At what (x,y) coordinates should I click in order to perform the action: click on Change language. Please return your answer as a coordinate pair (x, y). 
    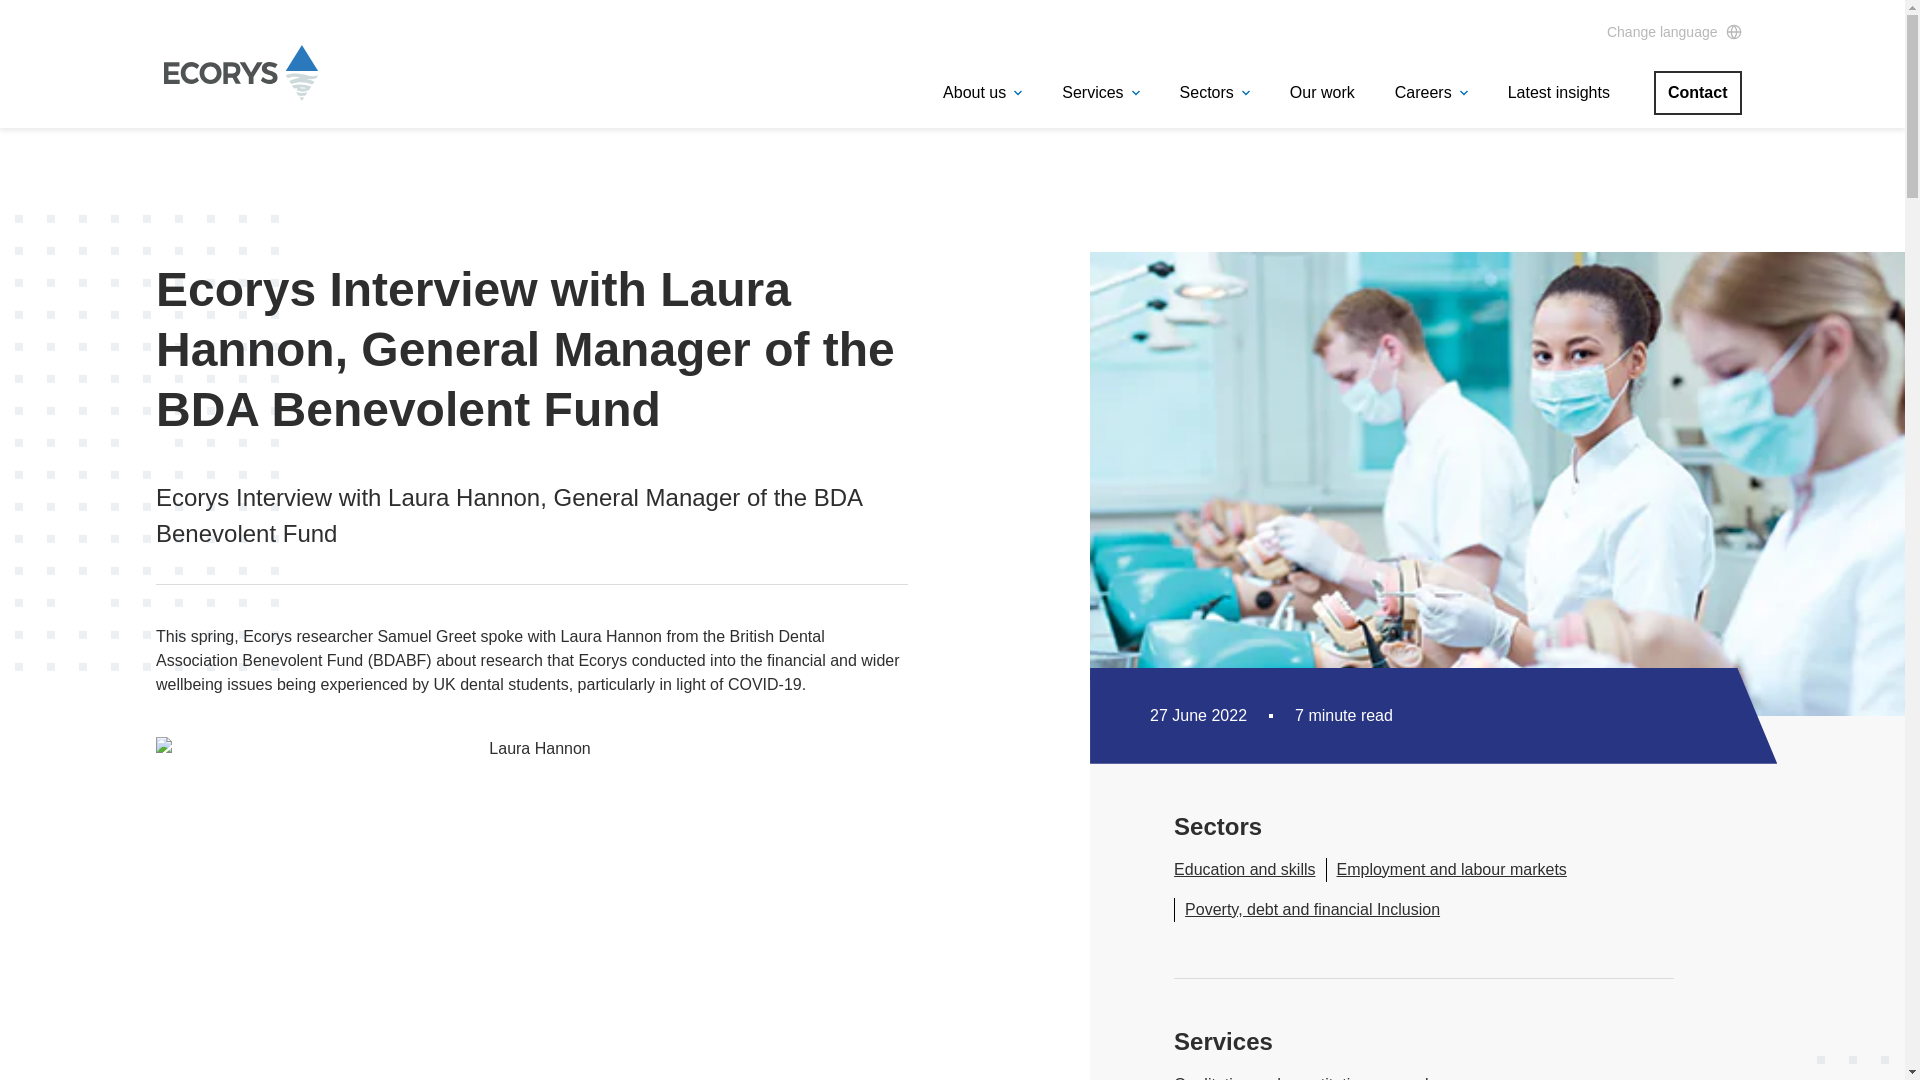
    Looking at the image, I should click on (1674, 32).